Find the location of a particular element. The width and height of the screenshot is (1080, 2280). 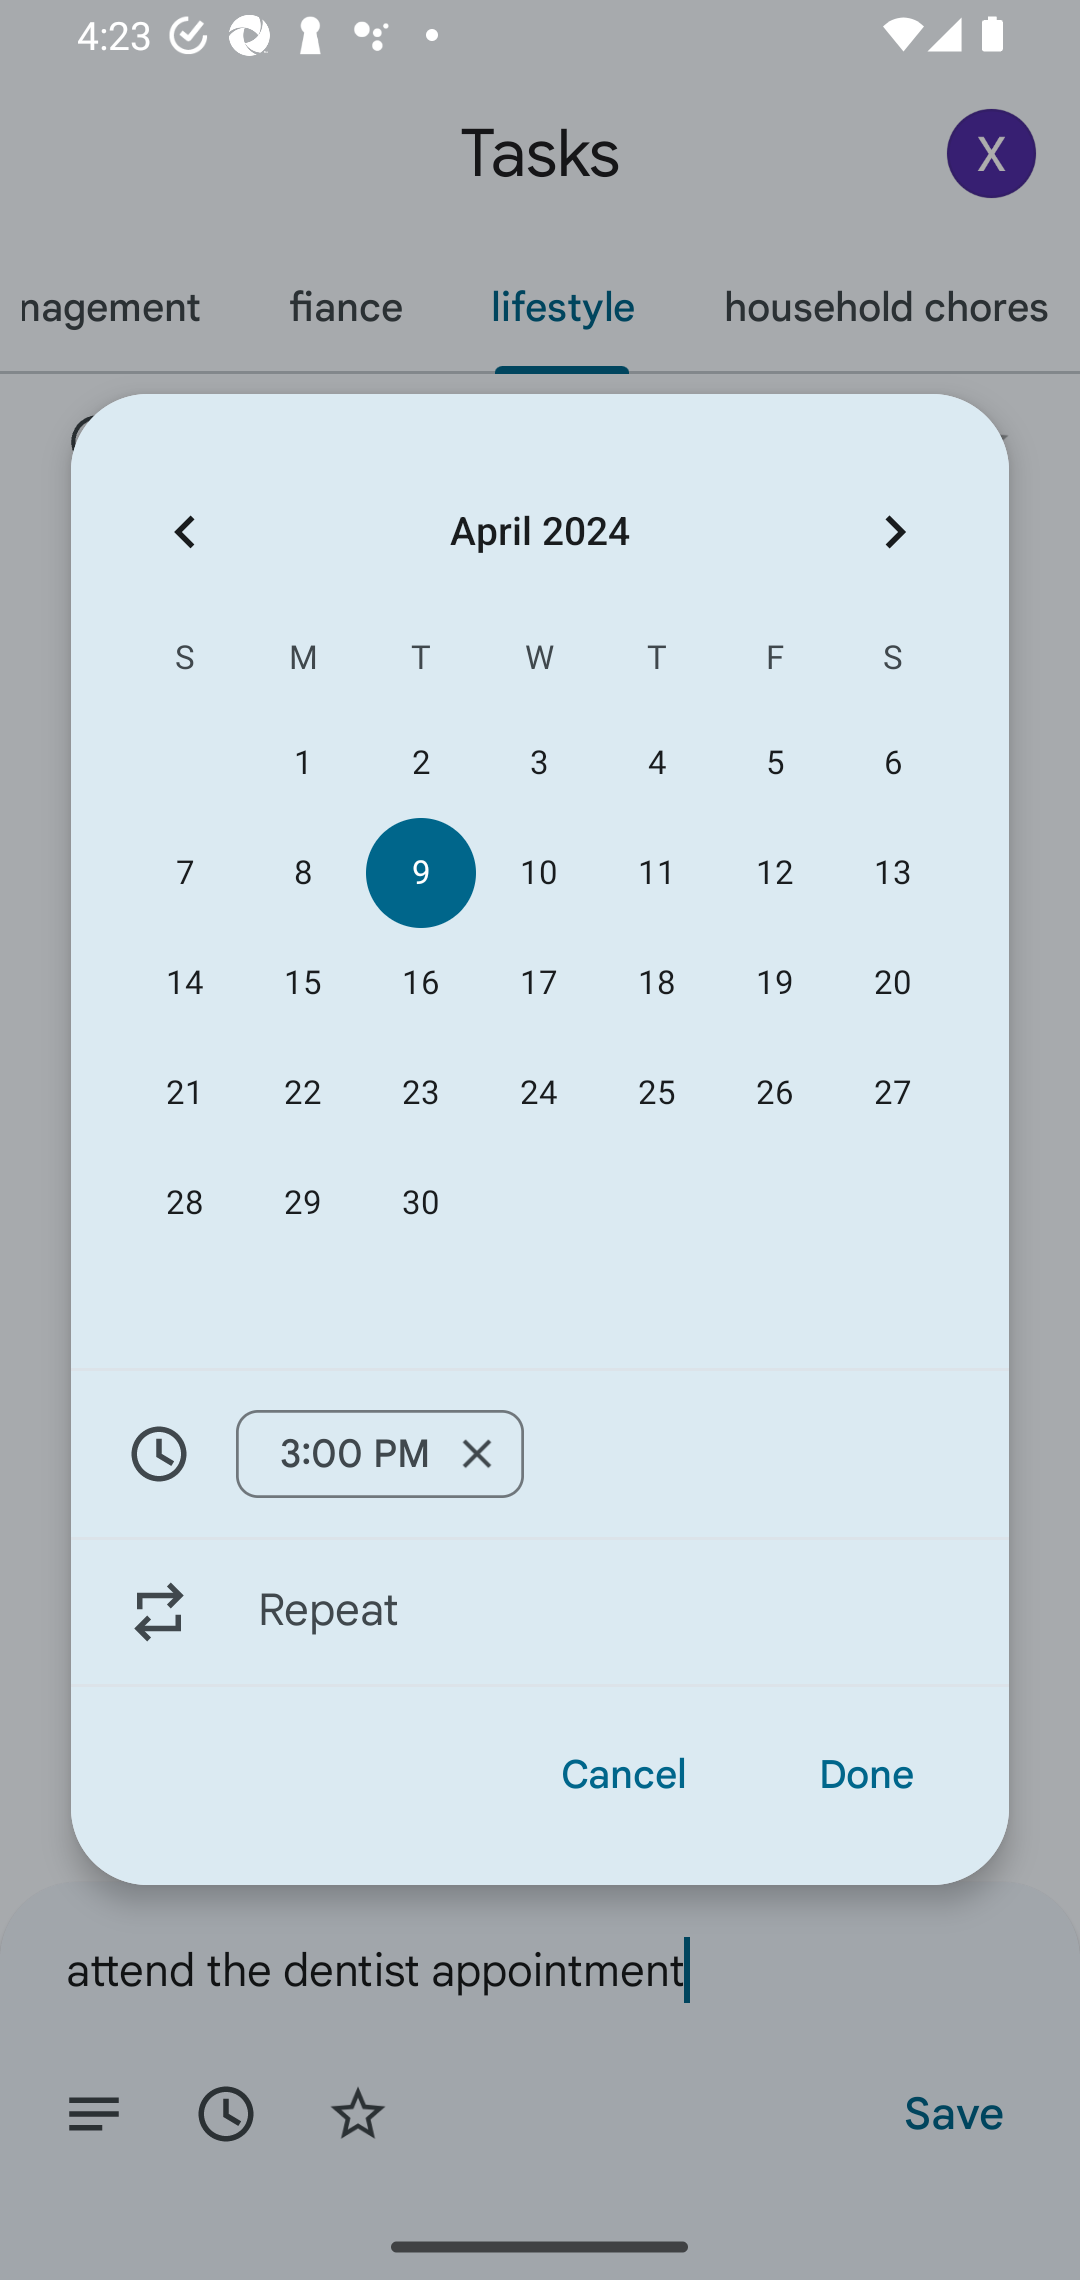

12 12 April 2024 is located at coordinates (774, 872).